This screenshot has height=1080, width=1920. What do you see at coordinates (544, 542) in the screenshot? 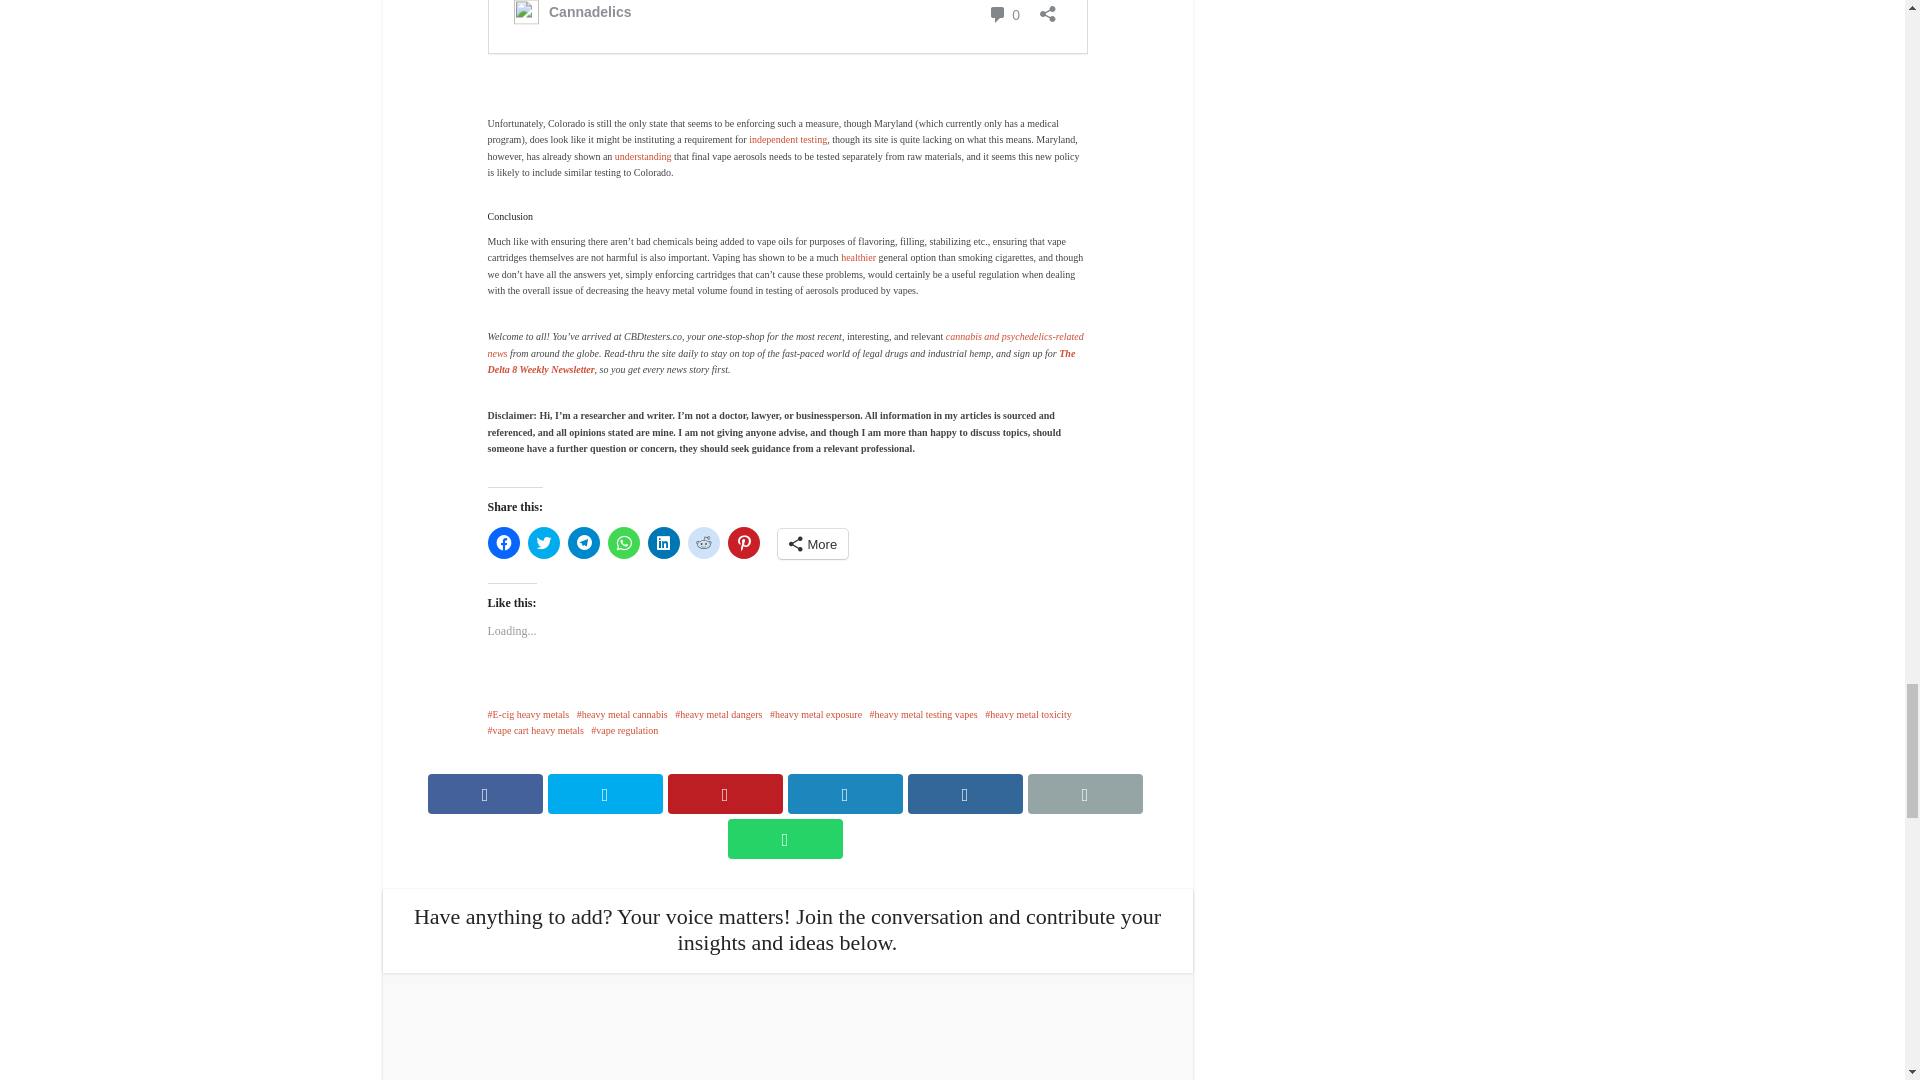
I see `Click to share on Twitter` at bounding box center [544, 542].